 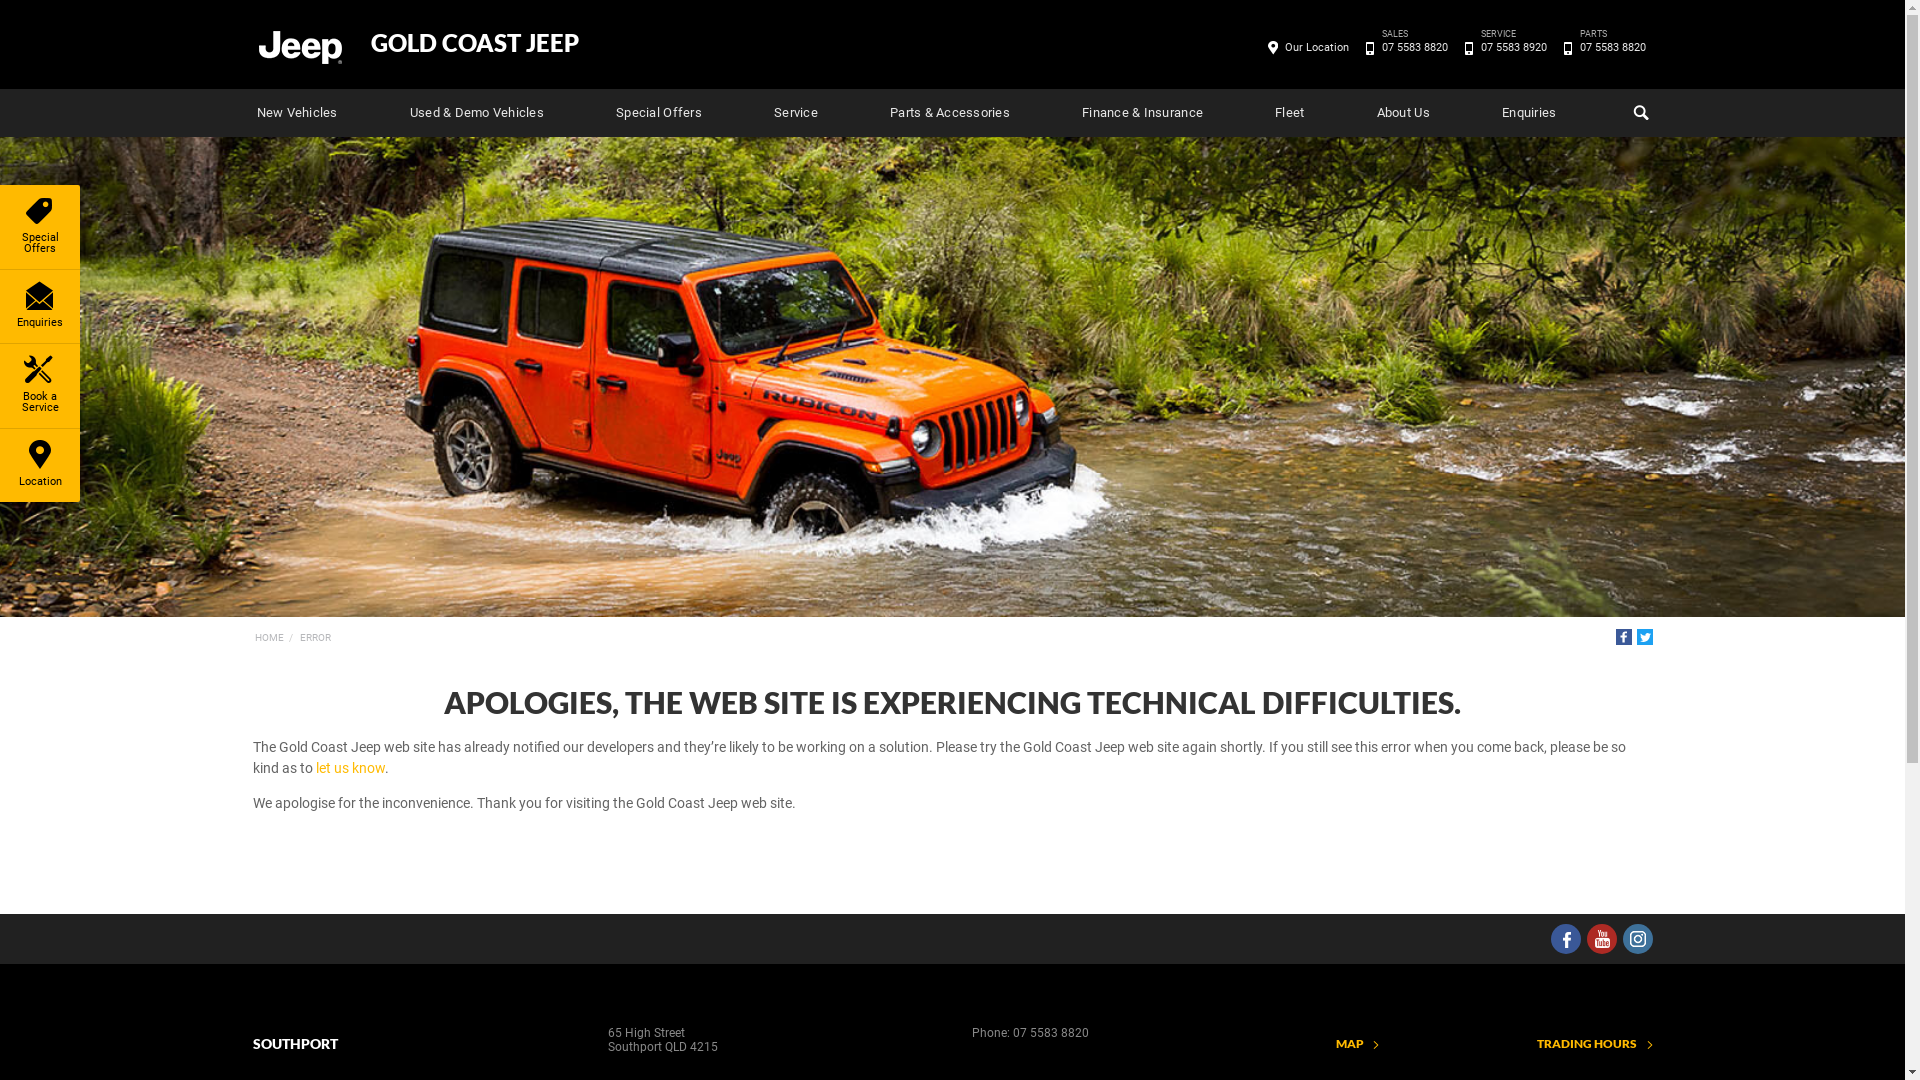 I want to click on Enquiries, so click(x=40, y=306).